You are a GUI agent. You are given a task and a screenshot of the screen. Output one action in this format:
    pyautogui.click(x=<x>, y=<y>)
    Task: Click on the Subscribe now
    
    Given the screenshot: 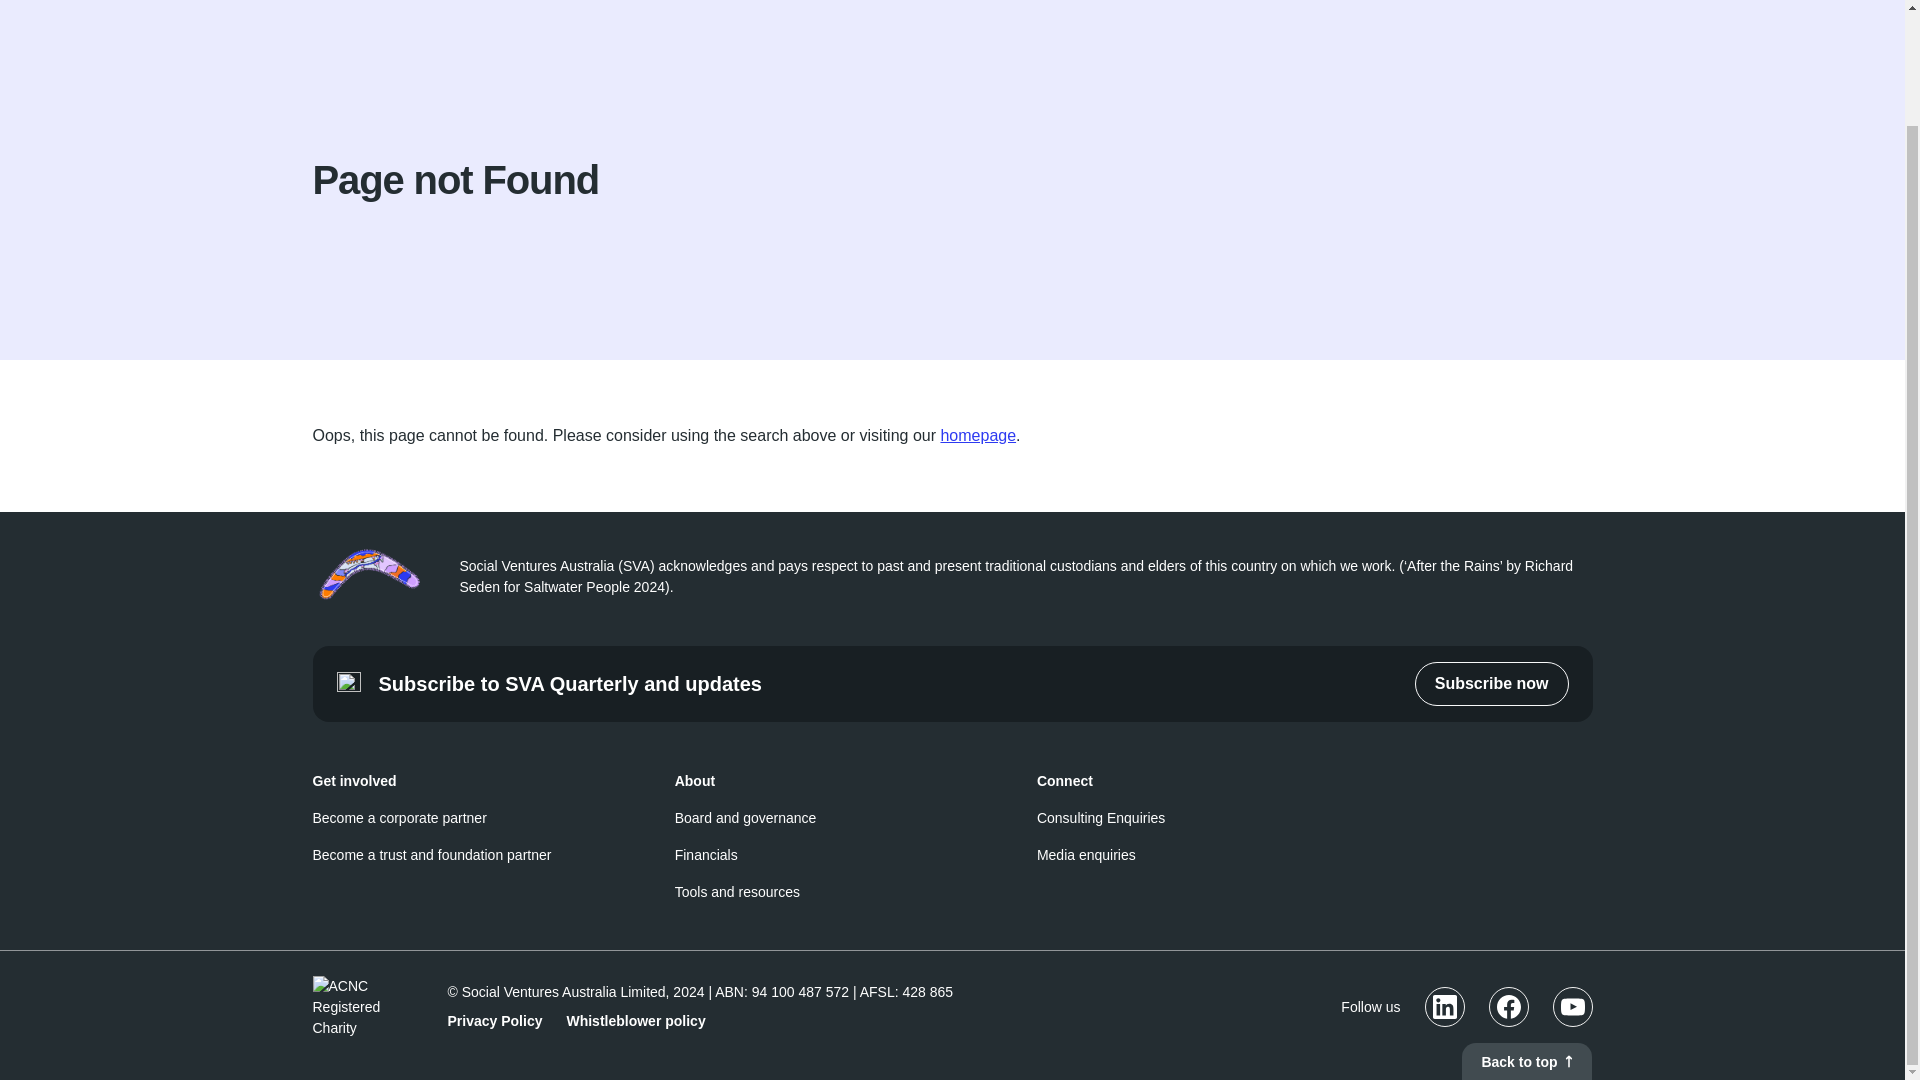 What is the action you would take?
    pyautogui.click(x=1492, y=684)
    